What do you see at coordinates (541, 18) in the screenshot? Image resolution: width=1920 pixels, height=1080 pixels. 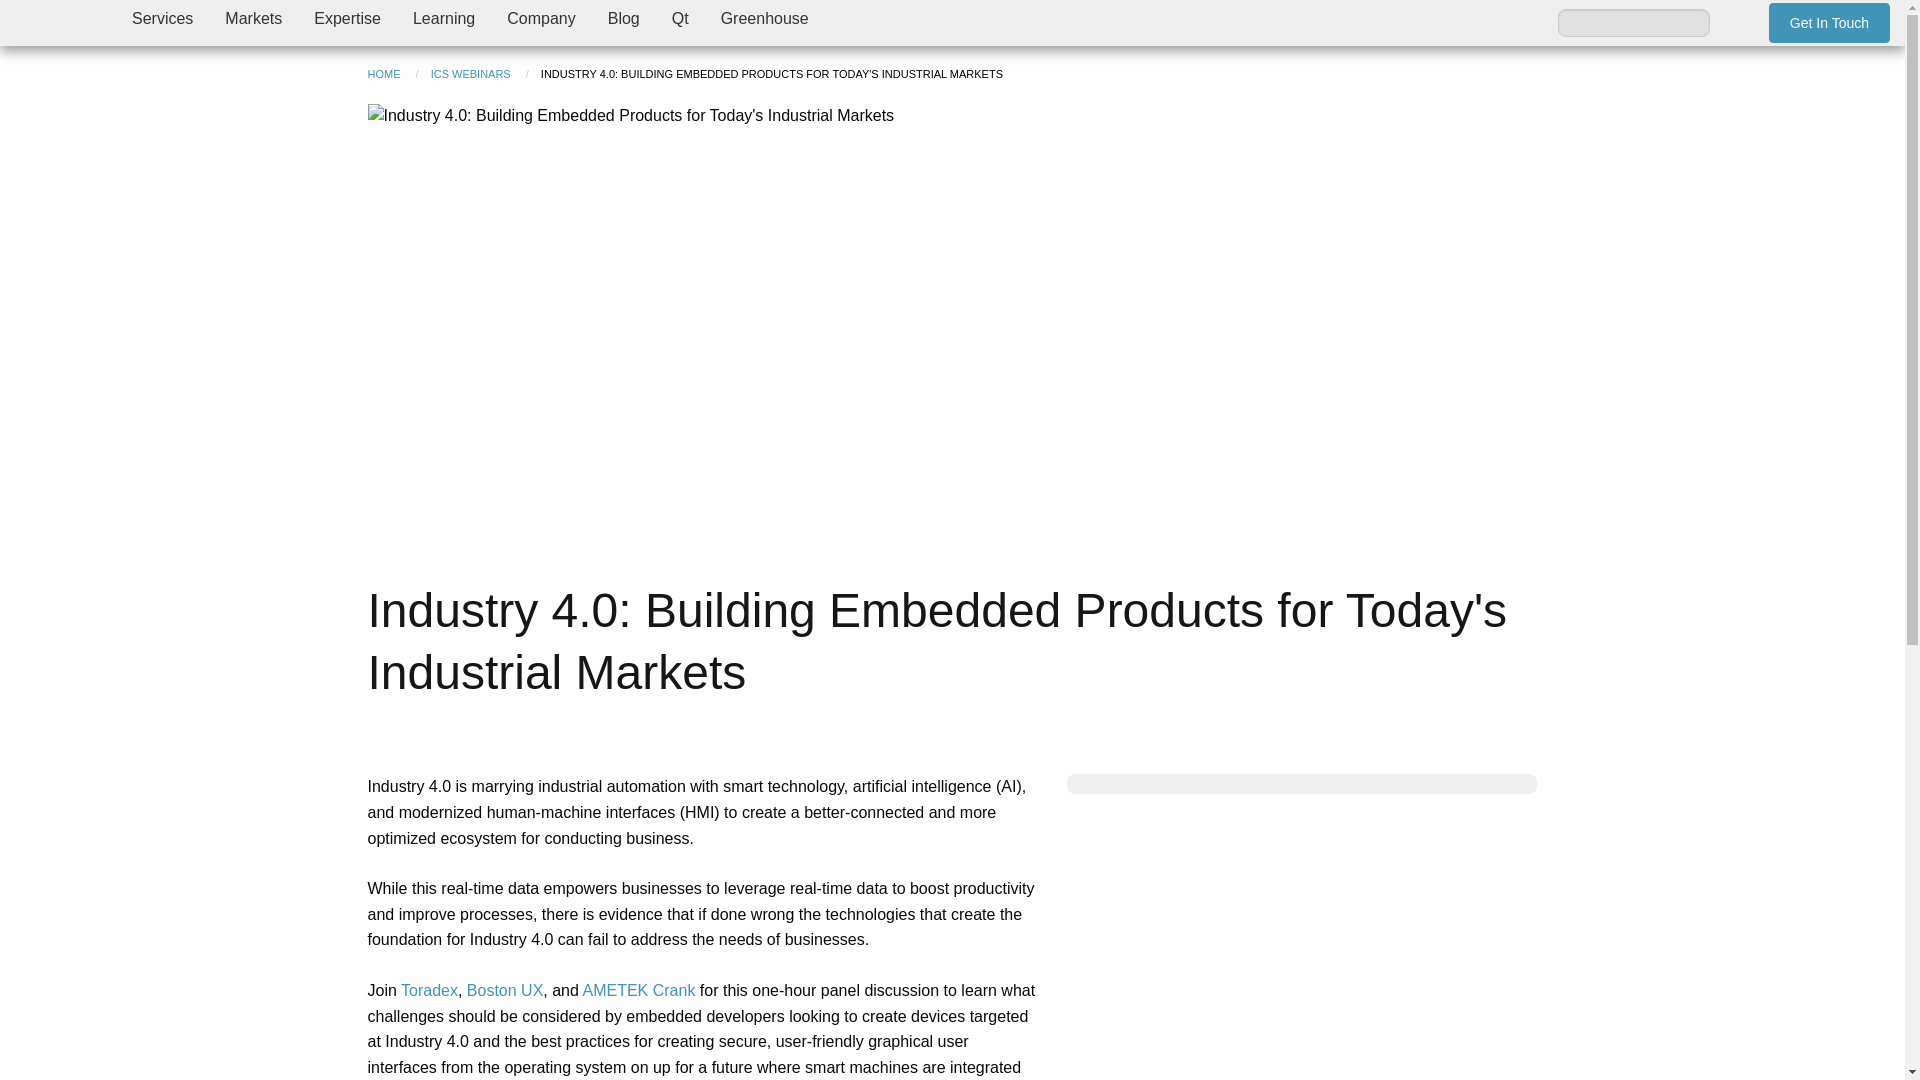 I see `Company` at bounding box center [541, 18].